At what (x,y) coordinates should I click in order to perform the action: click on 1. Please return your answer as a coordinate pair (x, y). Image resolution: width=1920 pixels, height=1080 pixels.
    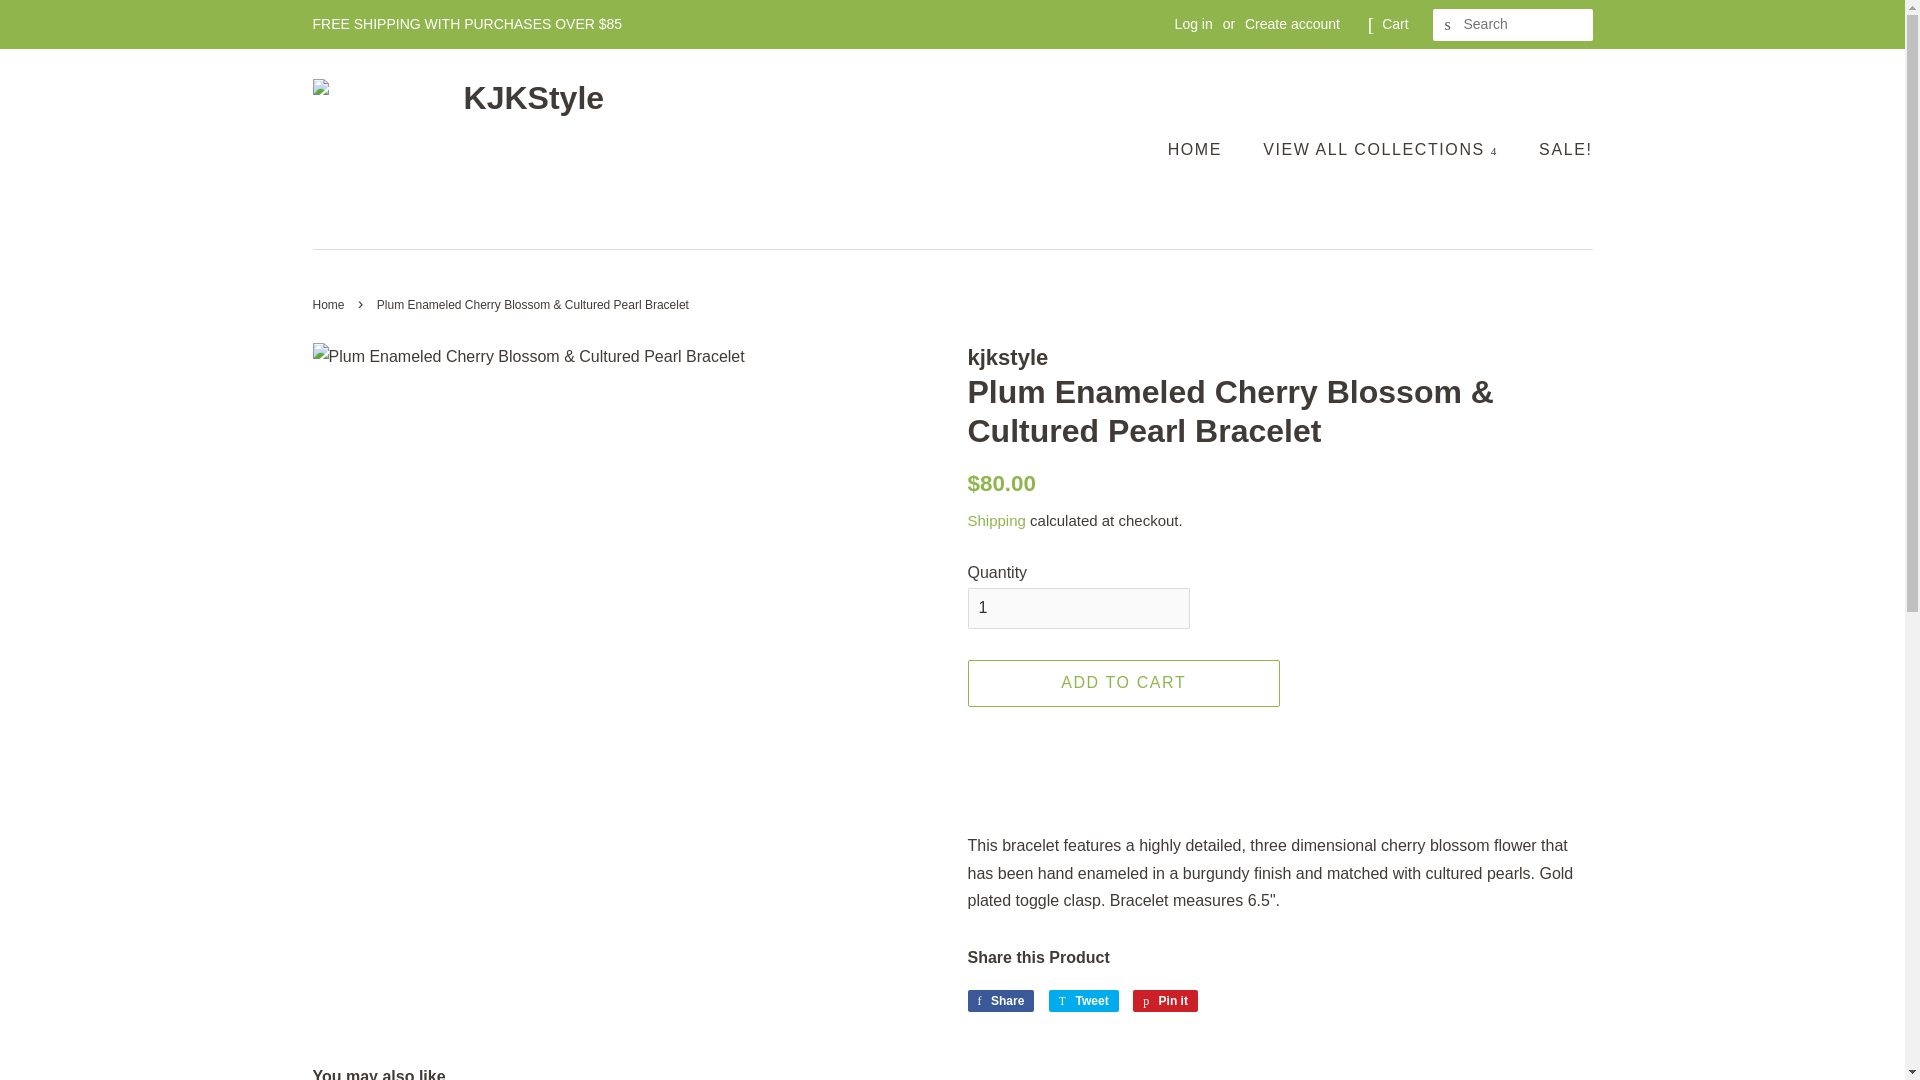
    Looking at the image, I should click on (1078, 608).